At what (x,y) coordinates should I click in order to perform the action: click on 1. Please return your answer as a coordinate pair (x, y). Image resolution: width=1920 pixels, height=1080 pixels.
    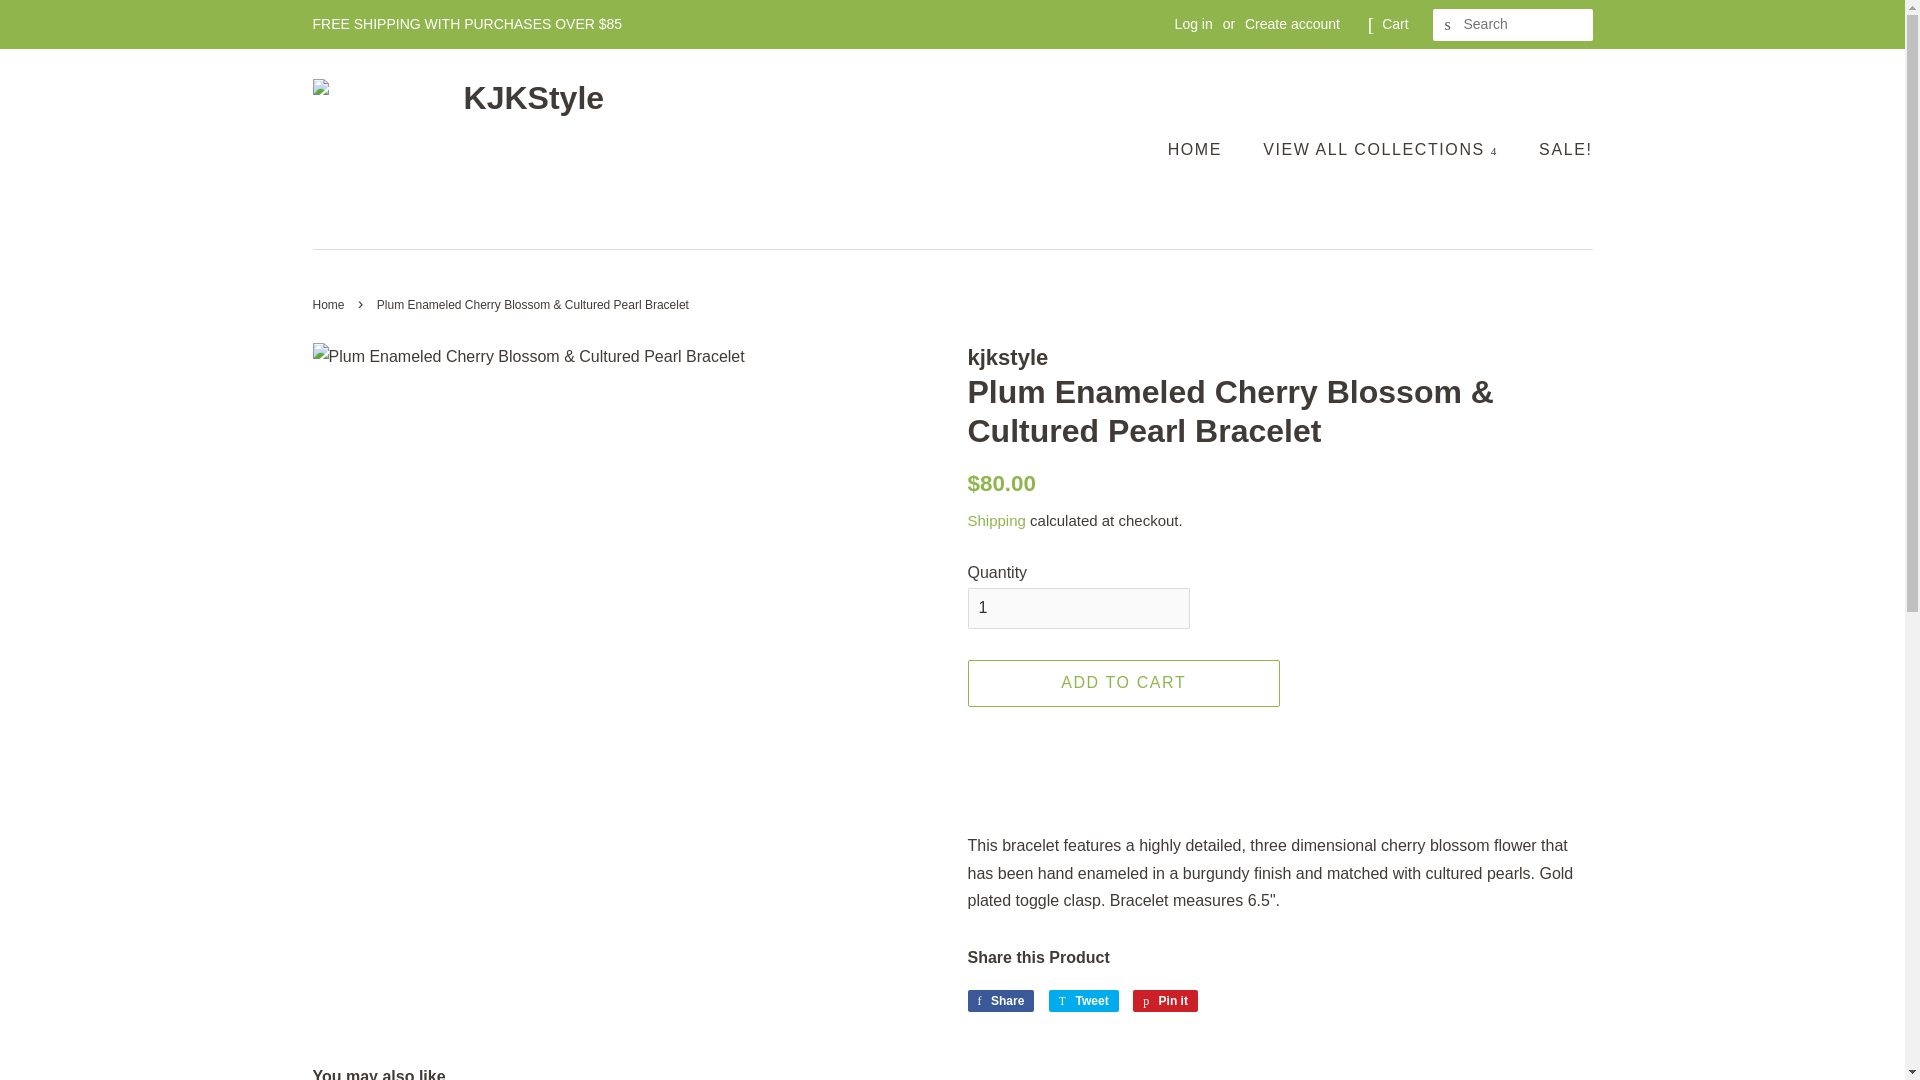
    Looking at the image, I should click on (1078, 608).